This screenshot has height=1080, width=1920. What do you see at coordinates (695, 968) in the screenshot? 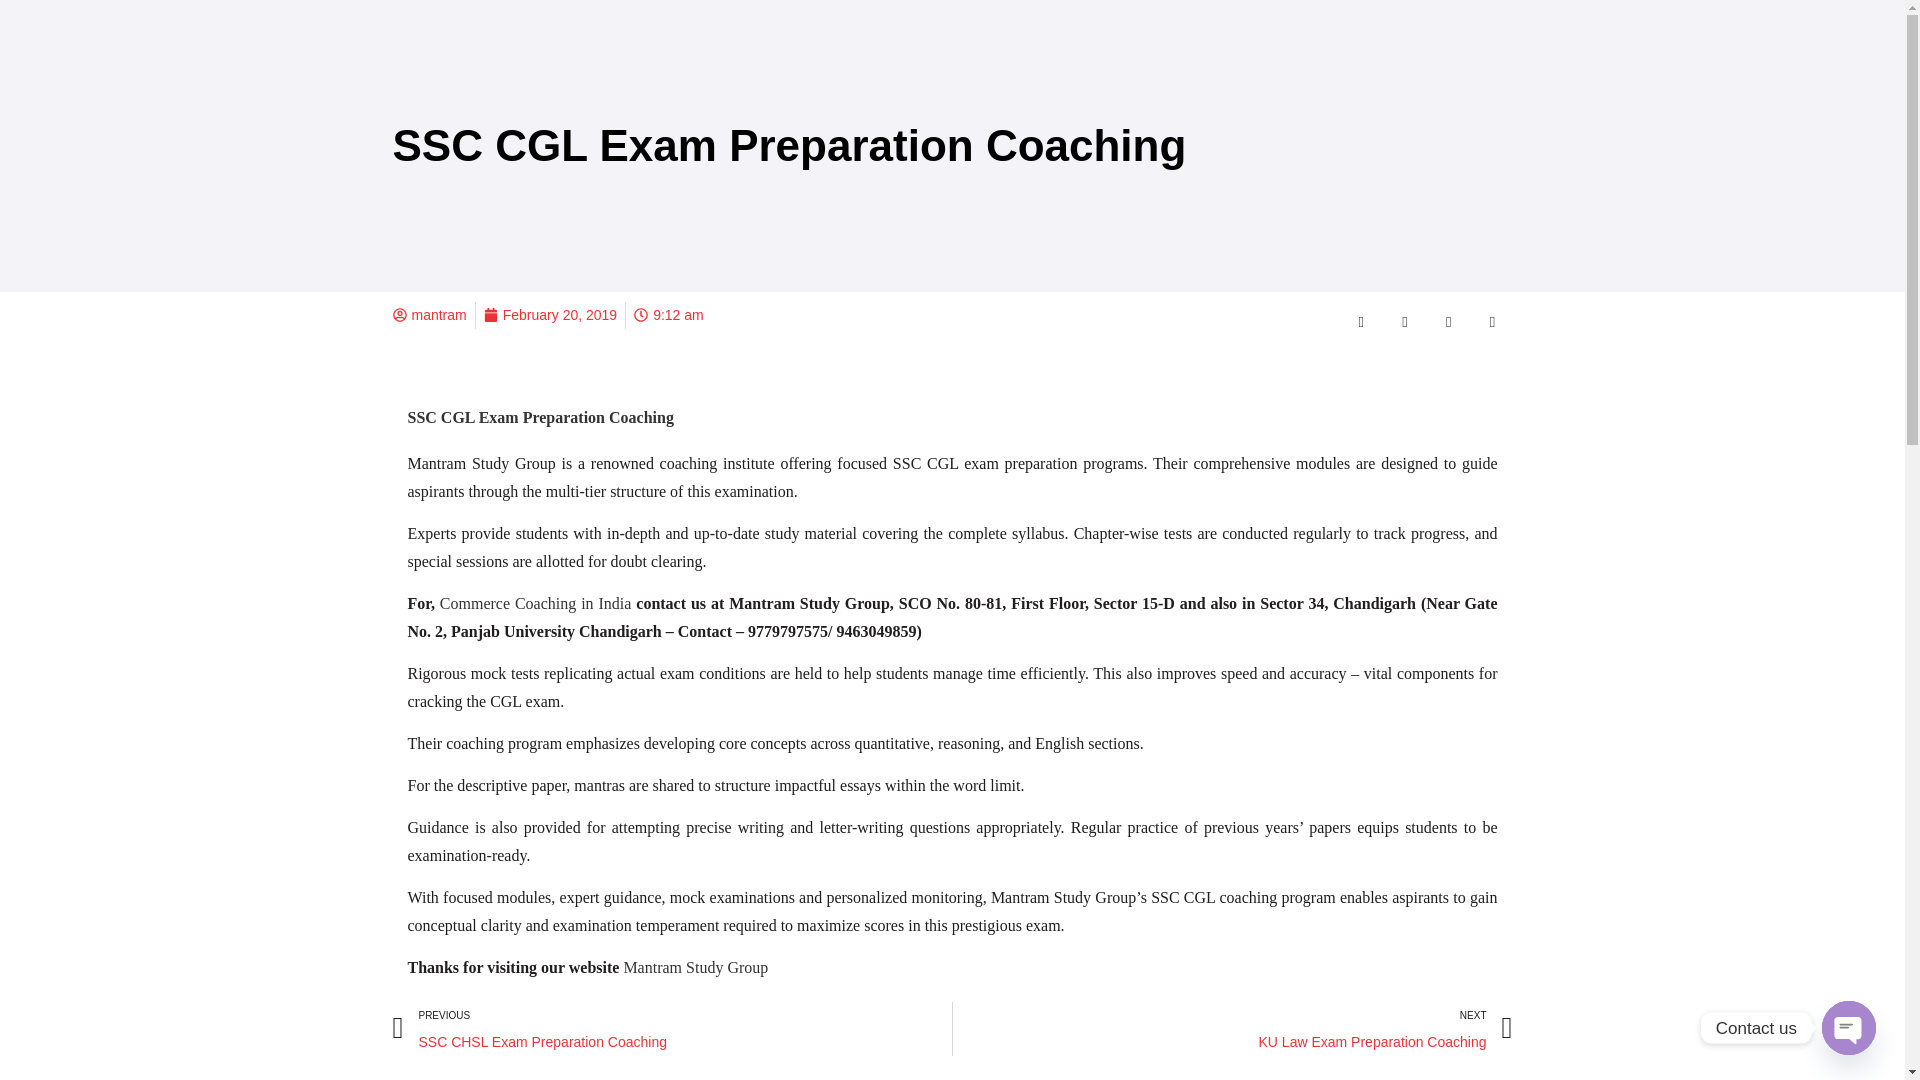
I see `Twitter` at bounding box center [695, 968].